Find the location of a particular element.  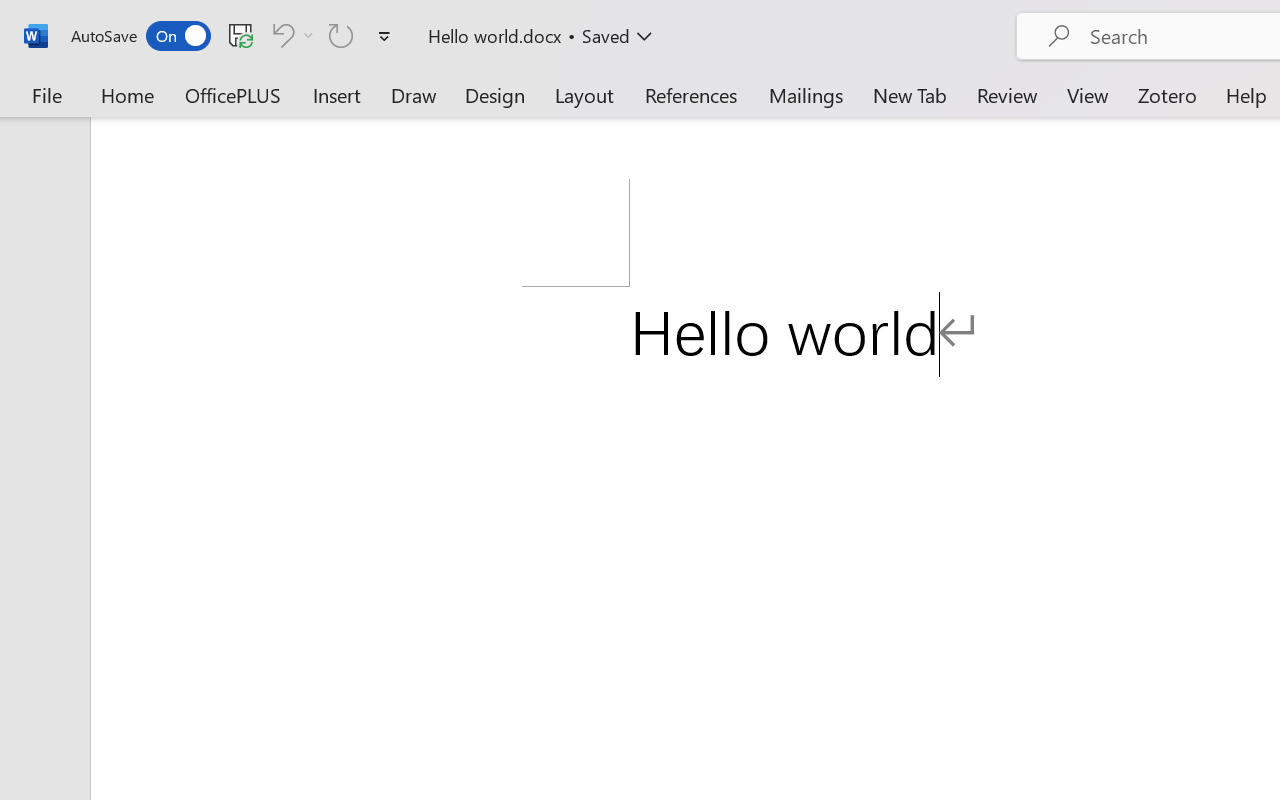

Mailings is located at coordinates (806, 94).